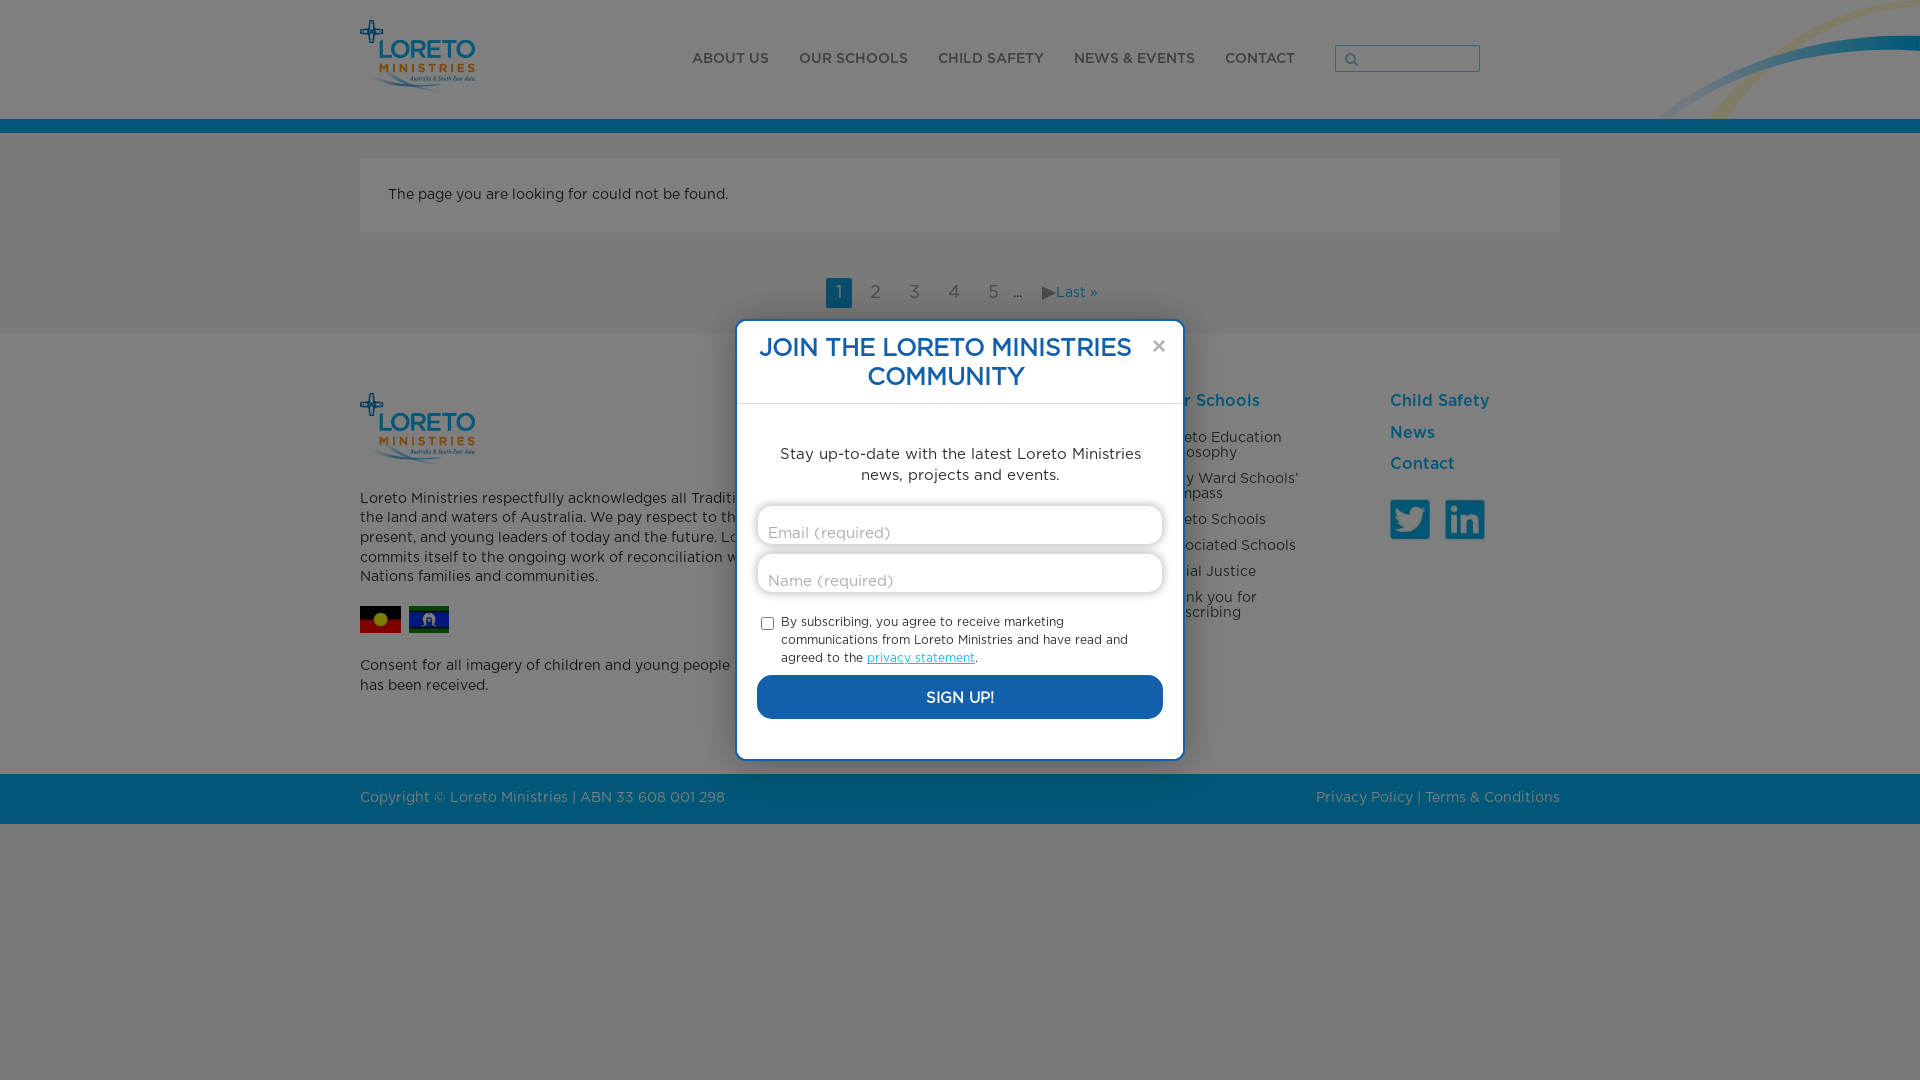 The width and height of the screenshot is (1920, 1080). Describe the element at coordinates (914, 293) in the screenshot. I see `3` at that location.